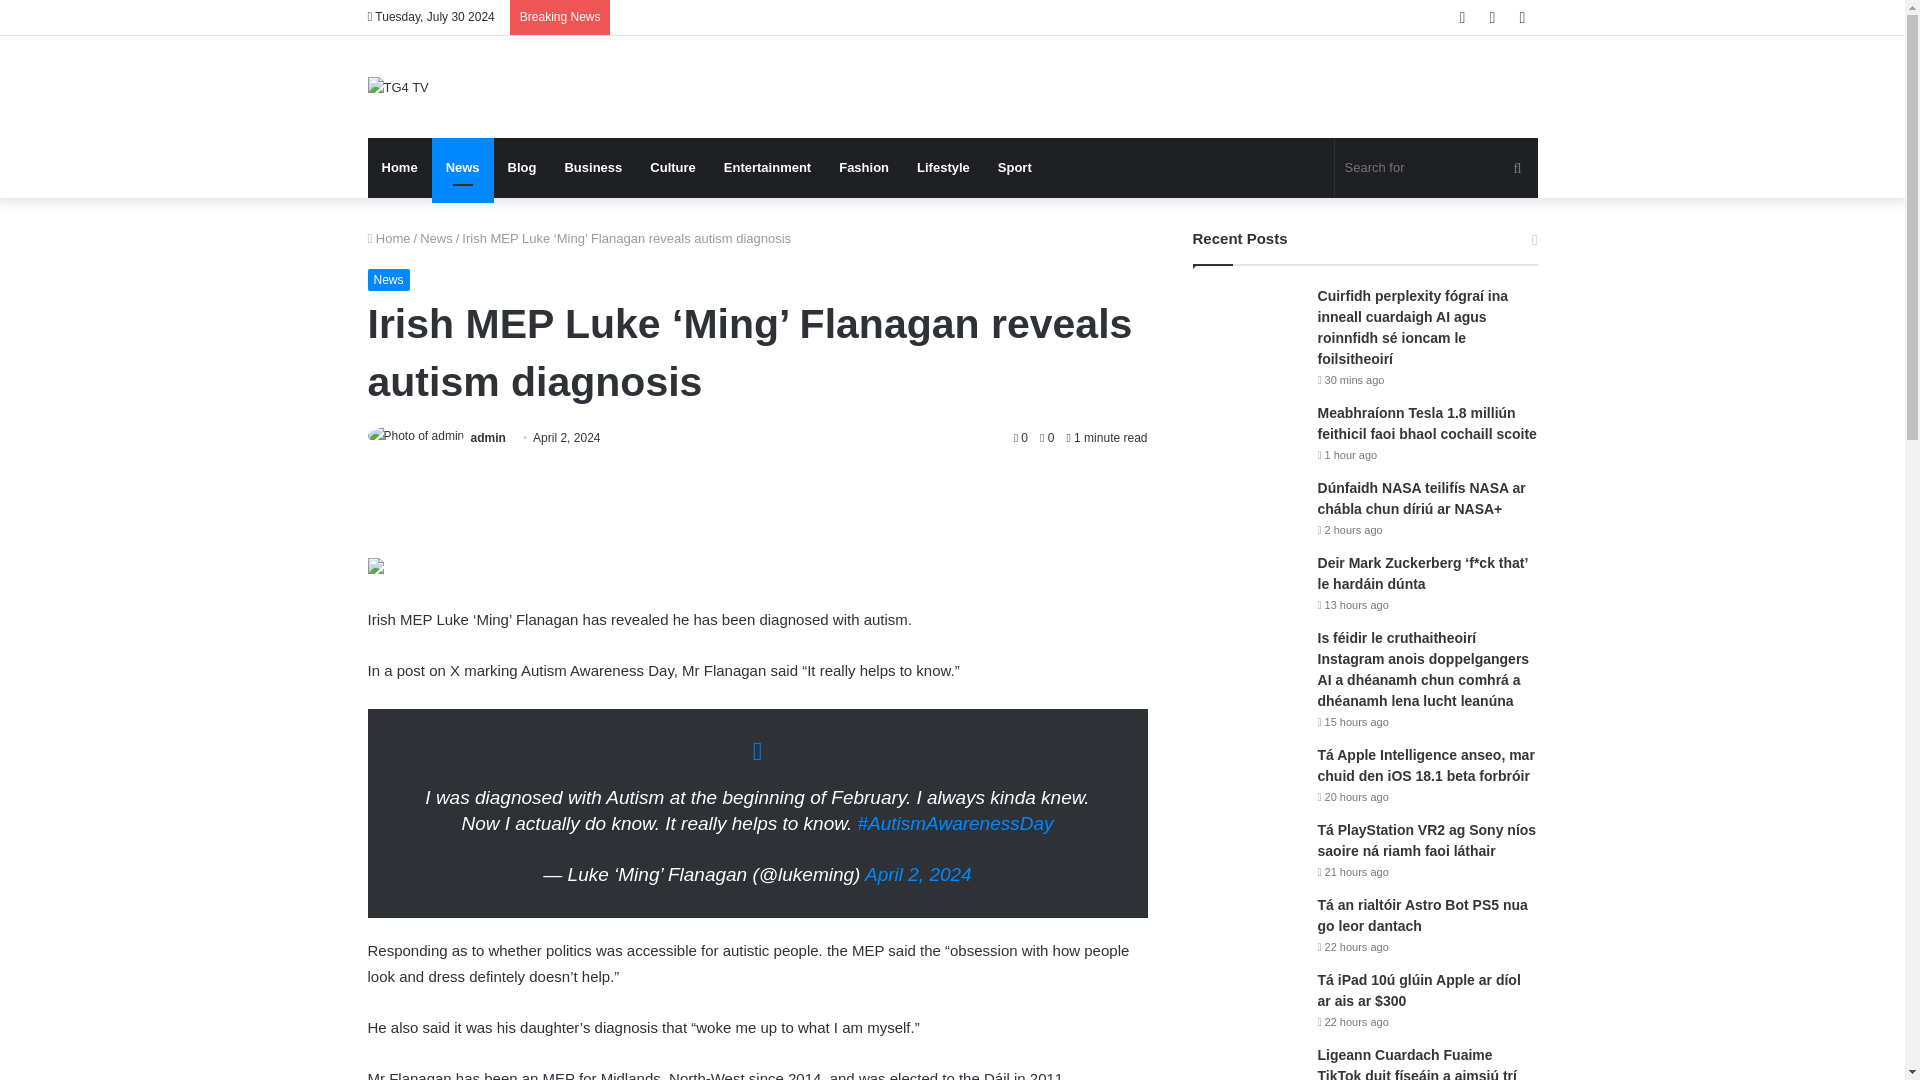 The image size is (1920, 1080). Describe the element at coordinates (436, 238) in the screenshot. I see `News` at that location.